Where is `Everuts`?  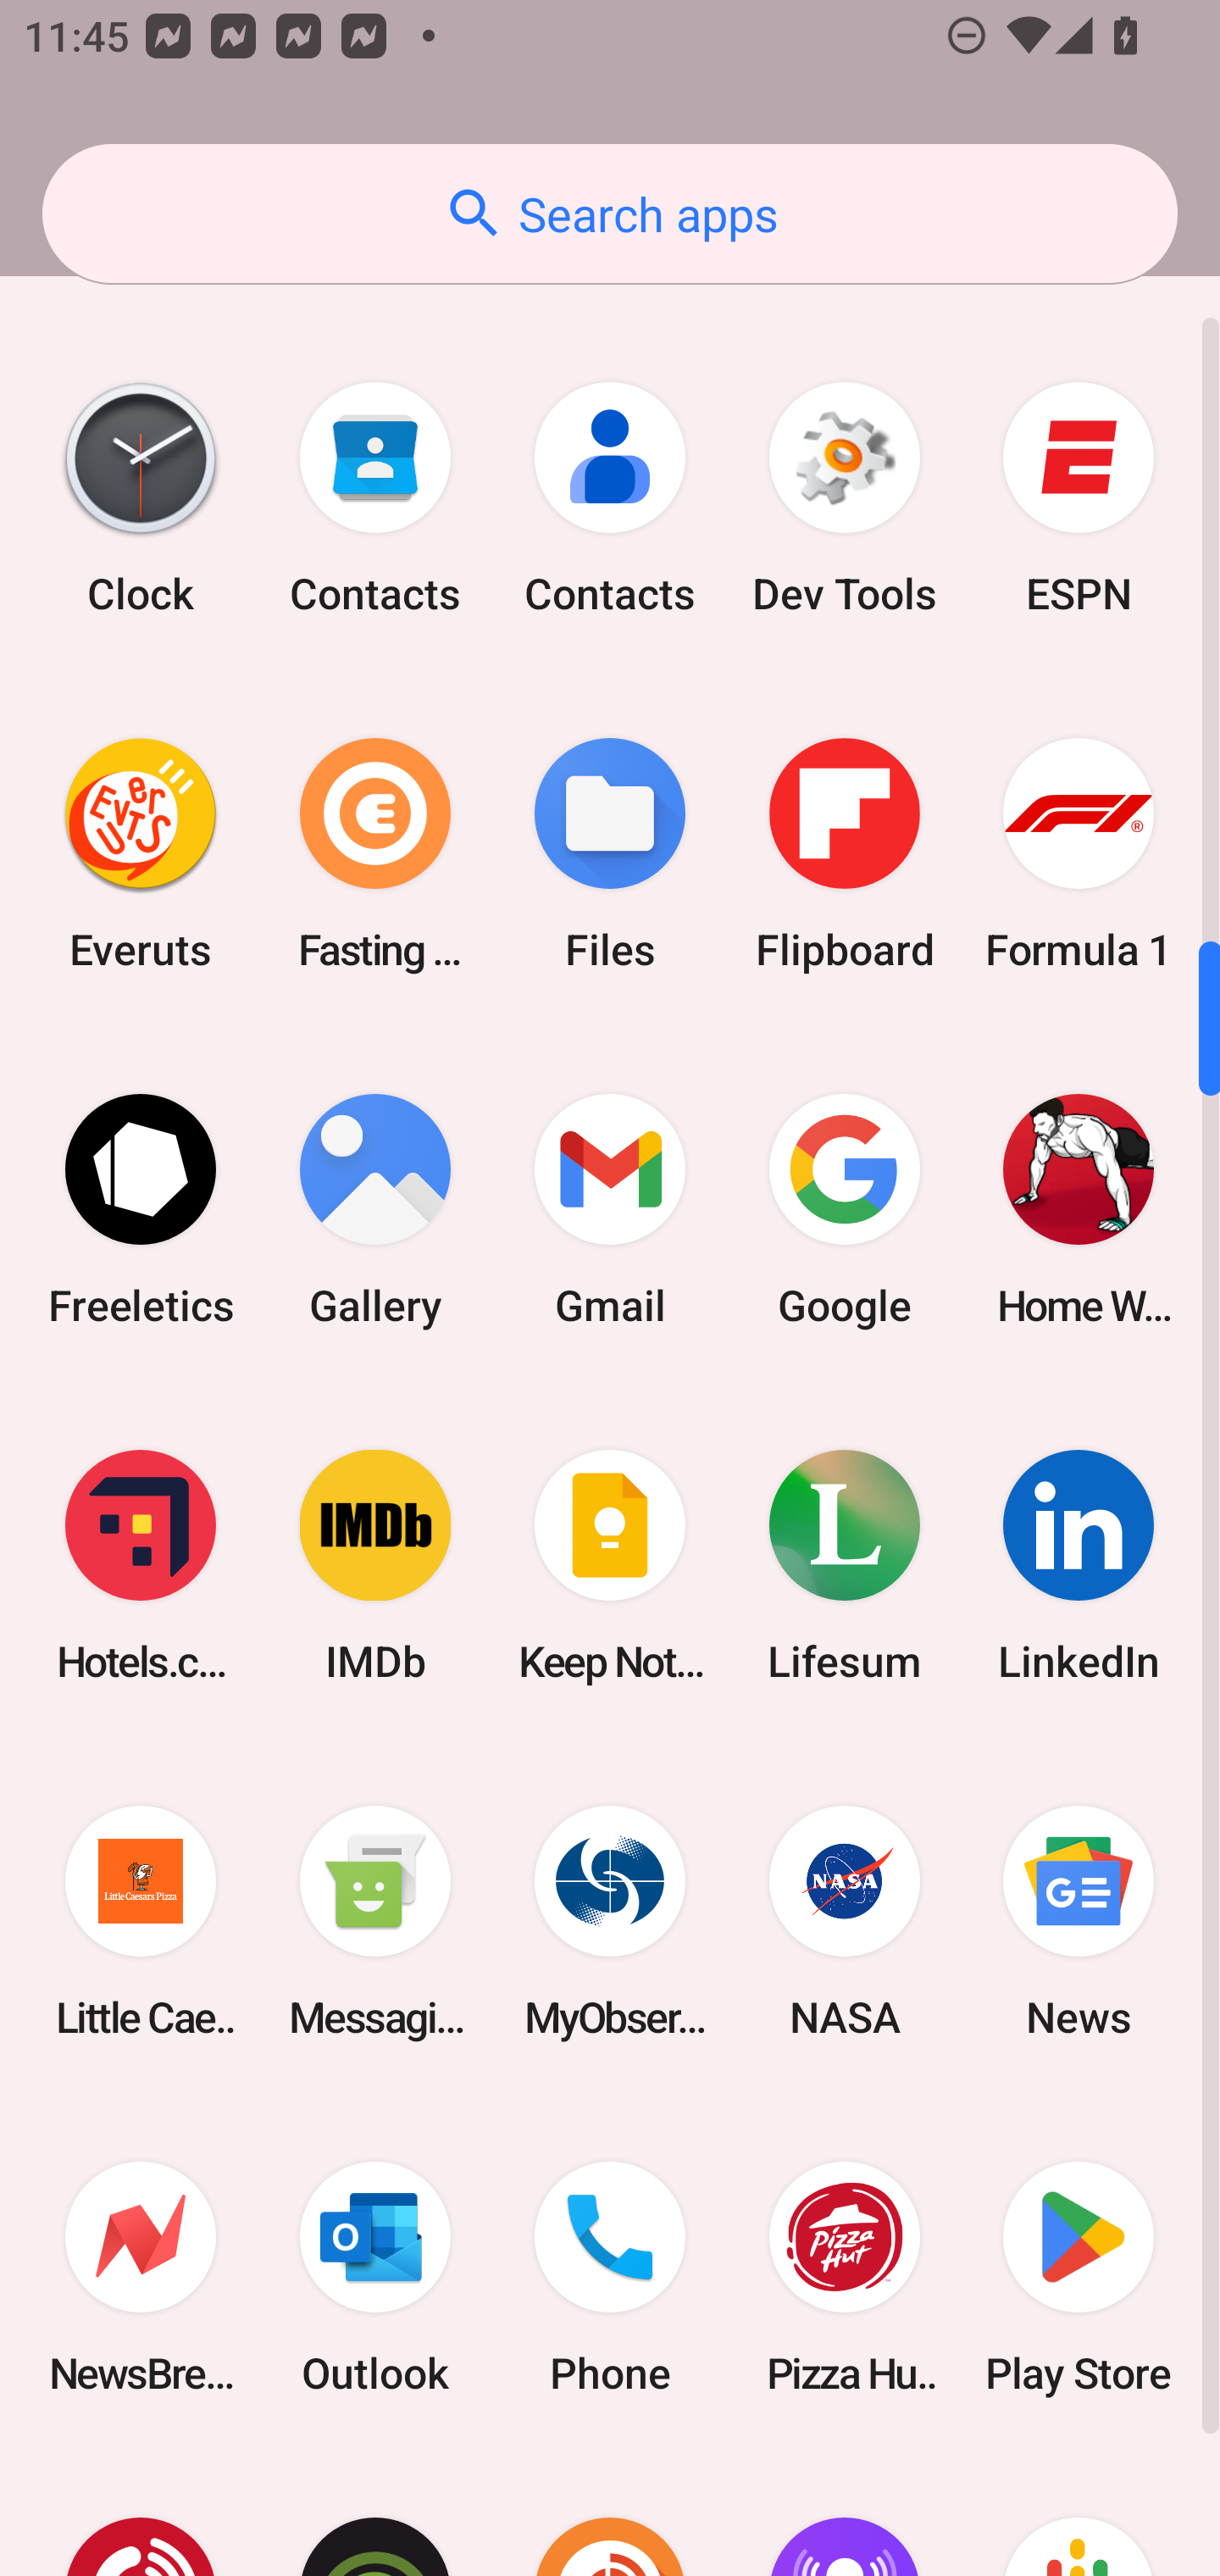
Everuts is located at coordinates (141, 854).